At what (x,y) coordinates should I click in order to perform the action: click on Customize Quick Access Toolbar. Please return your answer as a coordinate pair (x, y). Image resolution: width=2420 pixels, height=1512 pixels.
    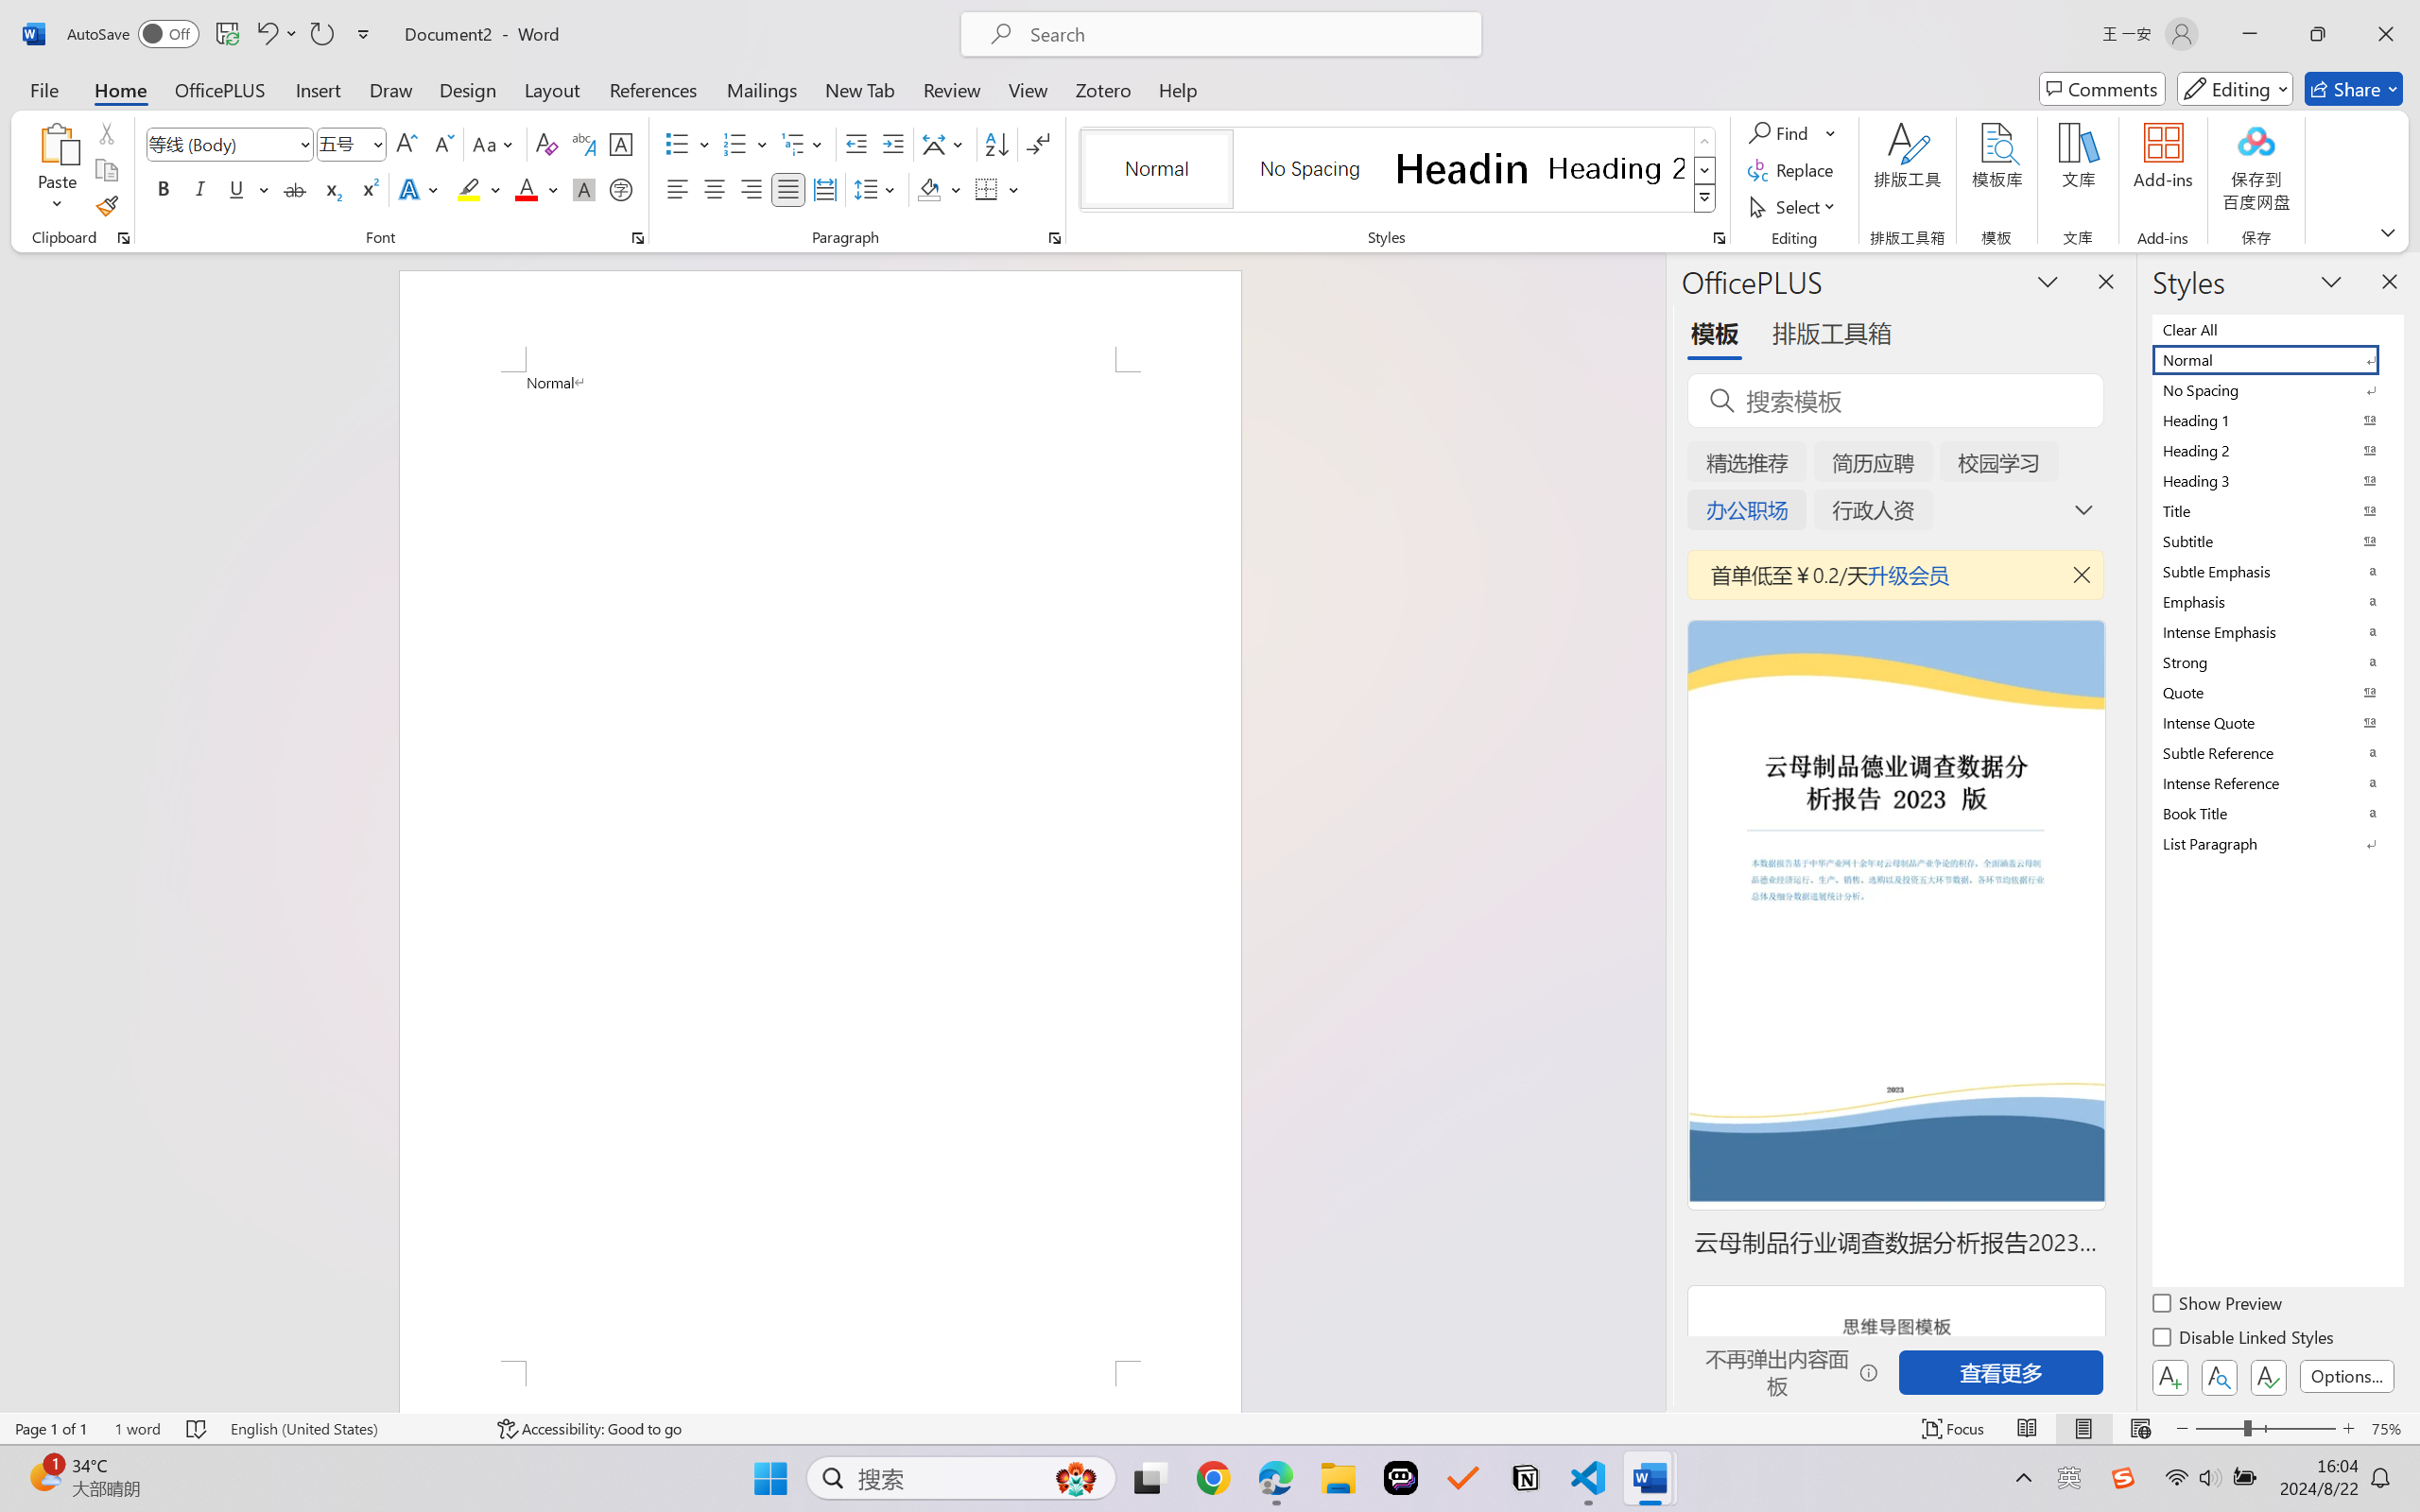
    Looking at the image, I should click on (364, 34).